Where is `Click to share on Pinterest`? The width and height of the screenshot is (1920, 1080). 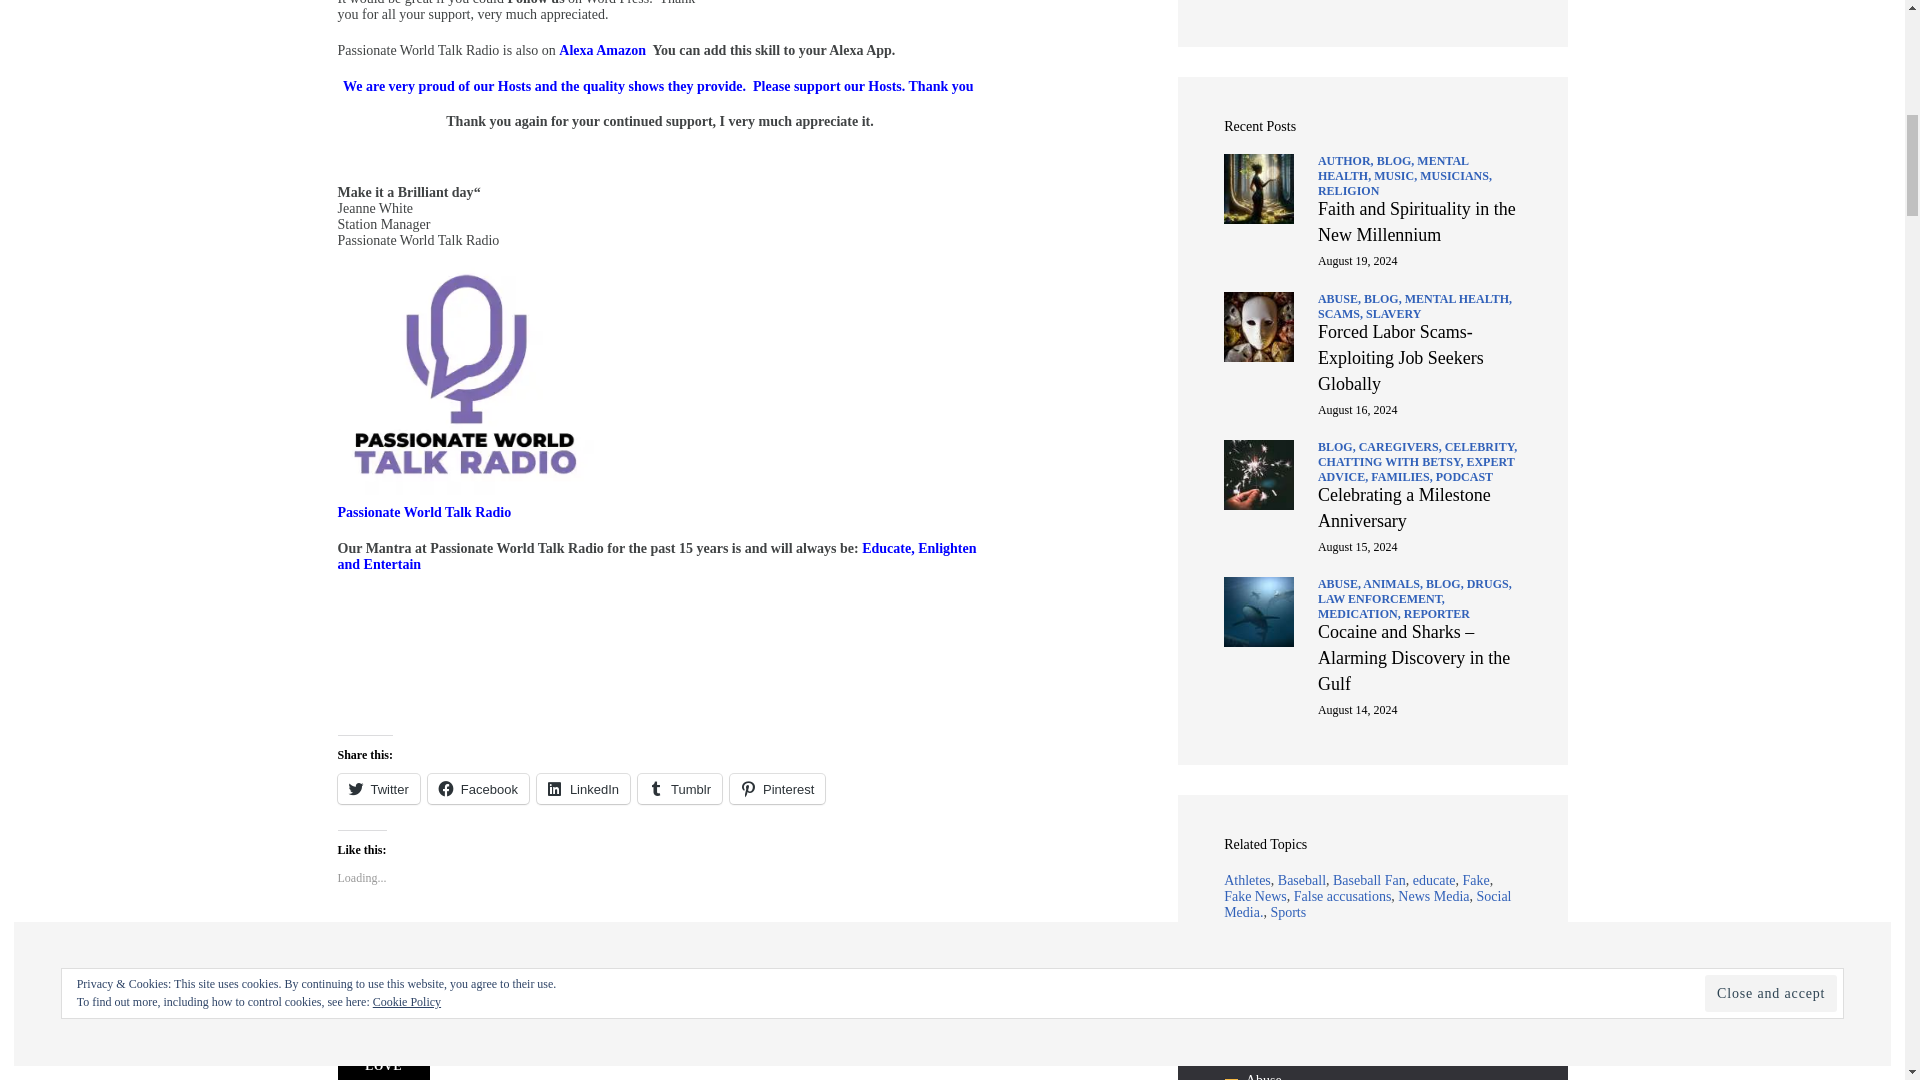
Click to share on Pinterest is located at coordinates (777, 788).